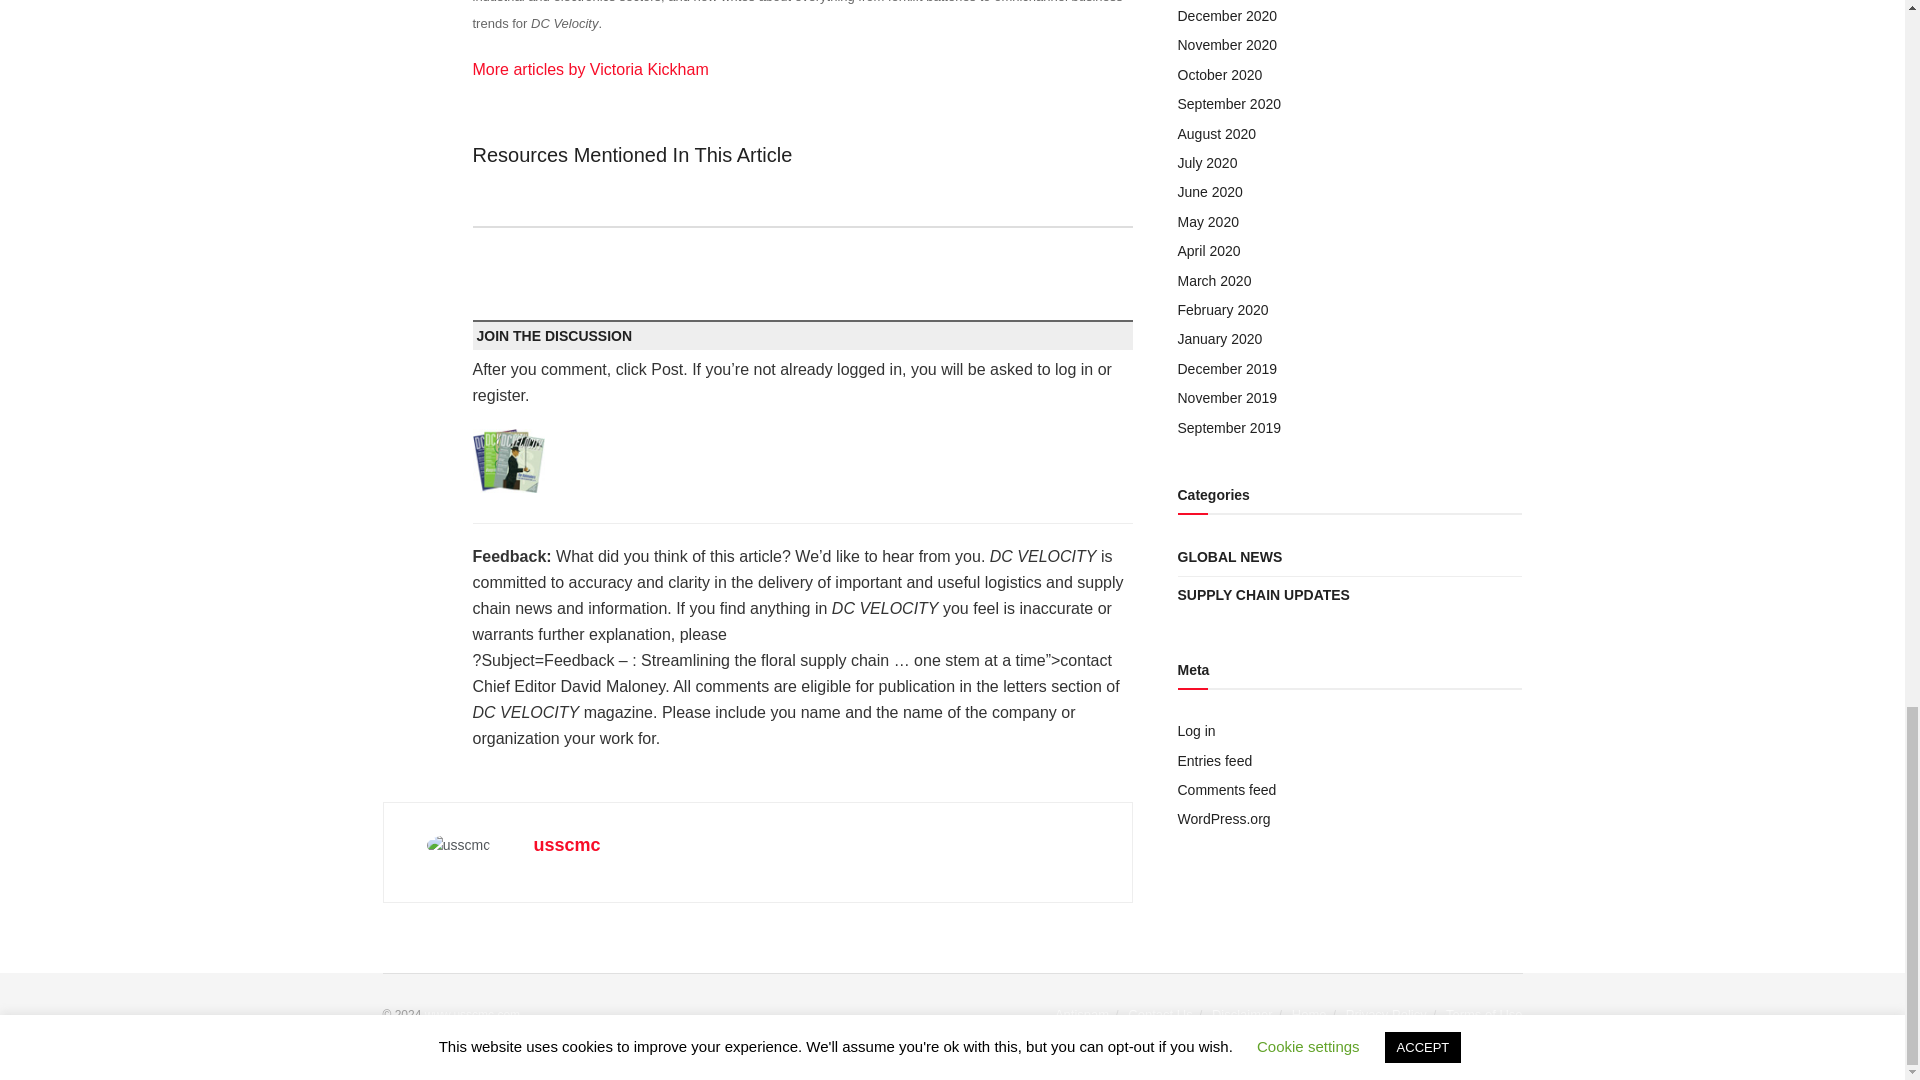  I want to click on More articles by Victoria Kickham, so click(590, 68).